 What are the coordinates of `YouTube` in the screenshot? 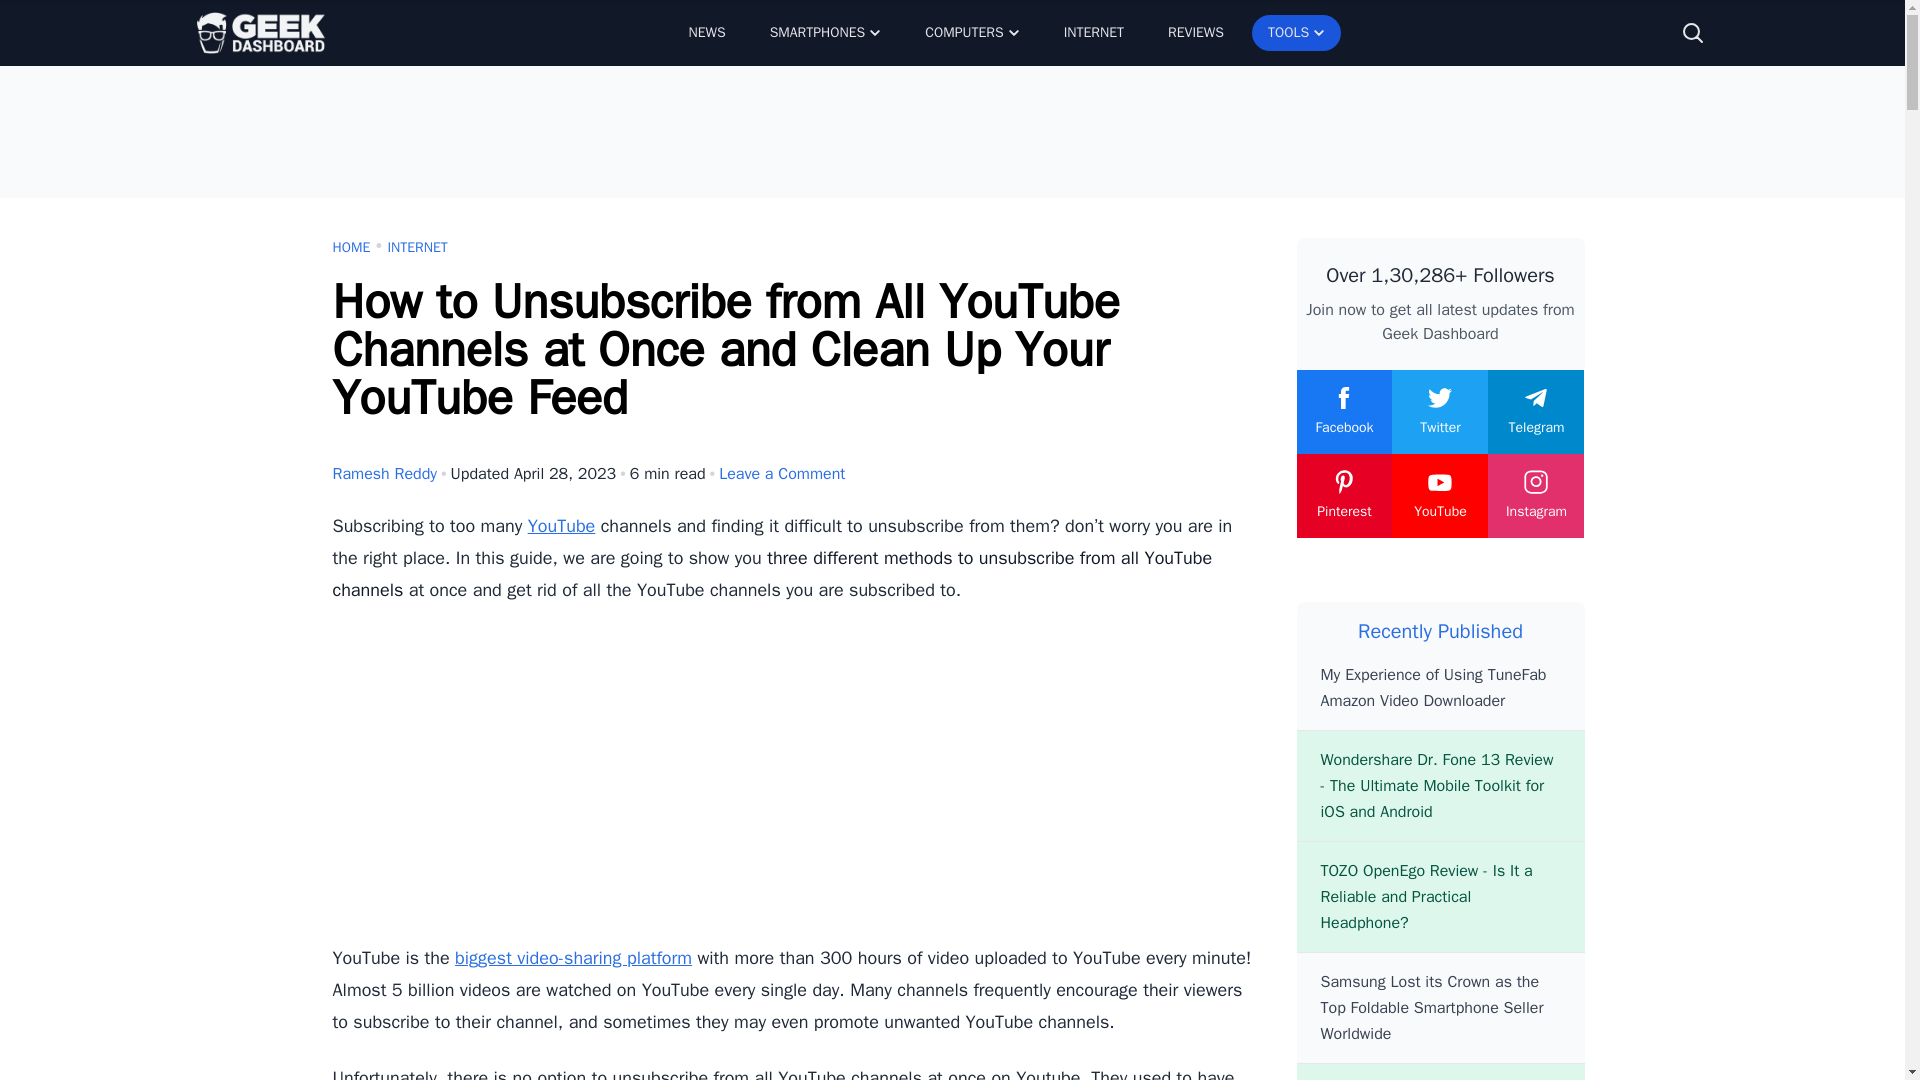 It's located at (562, 526).